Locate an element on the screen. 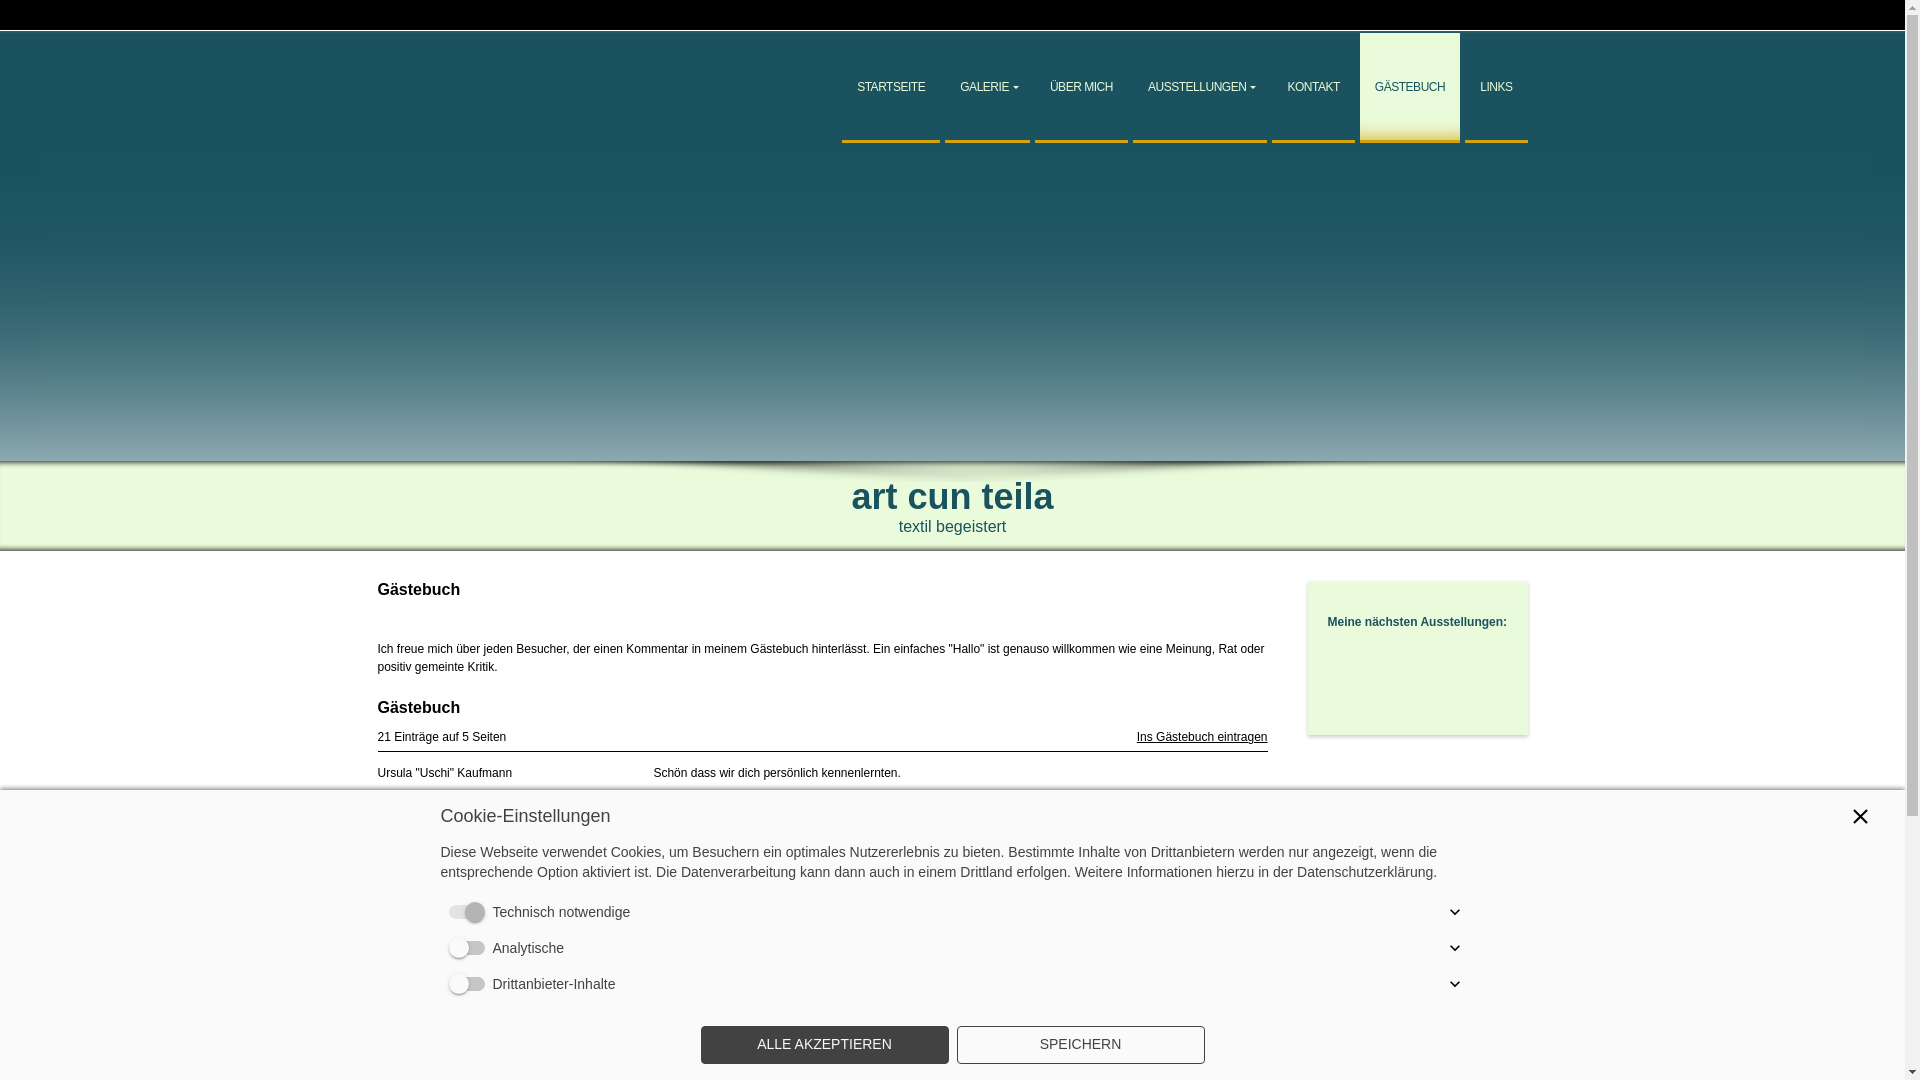 Image resolution: width=1920 pixels, height=1080 pixels. GALERIE is located at coordinates (988, 88).